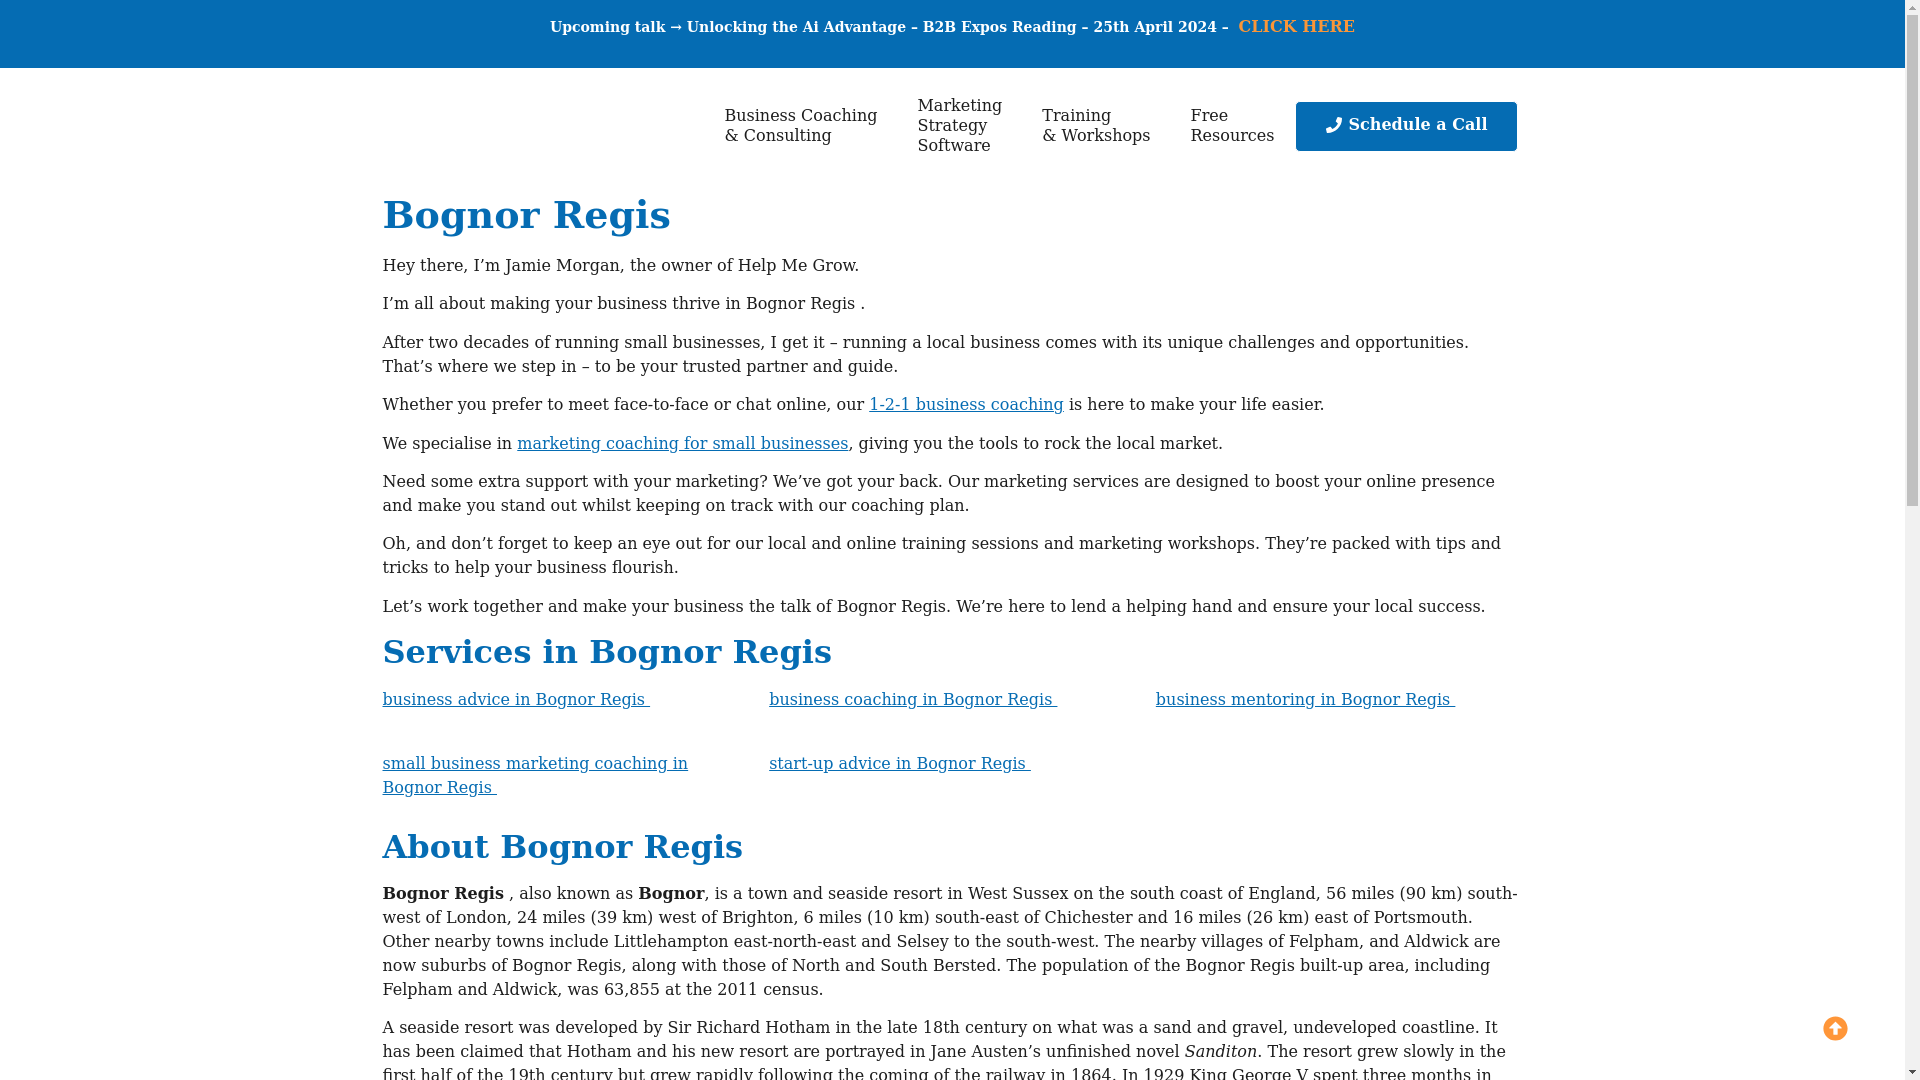 The image size is (1920, 1080). What do you see at coordinates (958, 126) in the screenshot?
I see `small business marketing coaching in Bognor Regis ` at bounding box center [958, 126].